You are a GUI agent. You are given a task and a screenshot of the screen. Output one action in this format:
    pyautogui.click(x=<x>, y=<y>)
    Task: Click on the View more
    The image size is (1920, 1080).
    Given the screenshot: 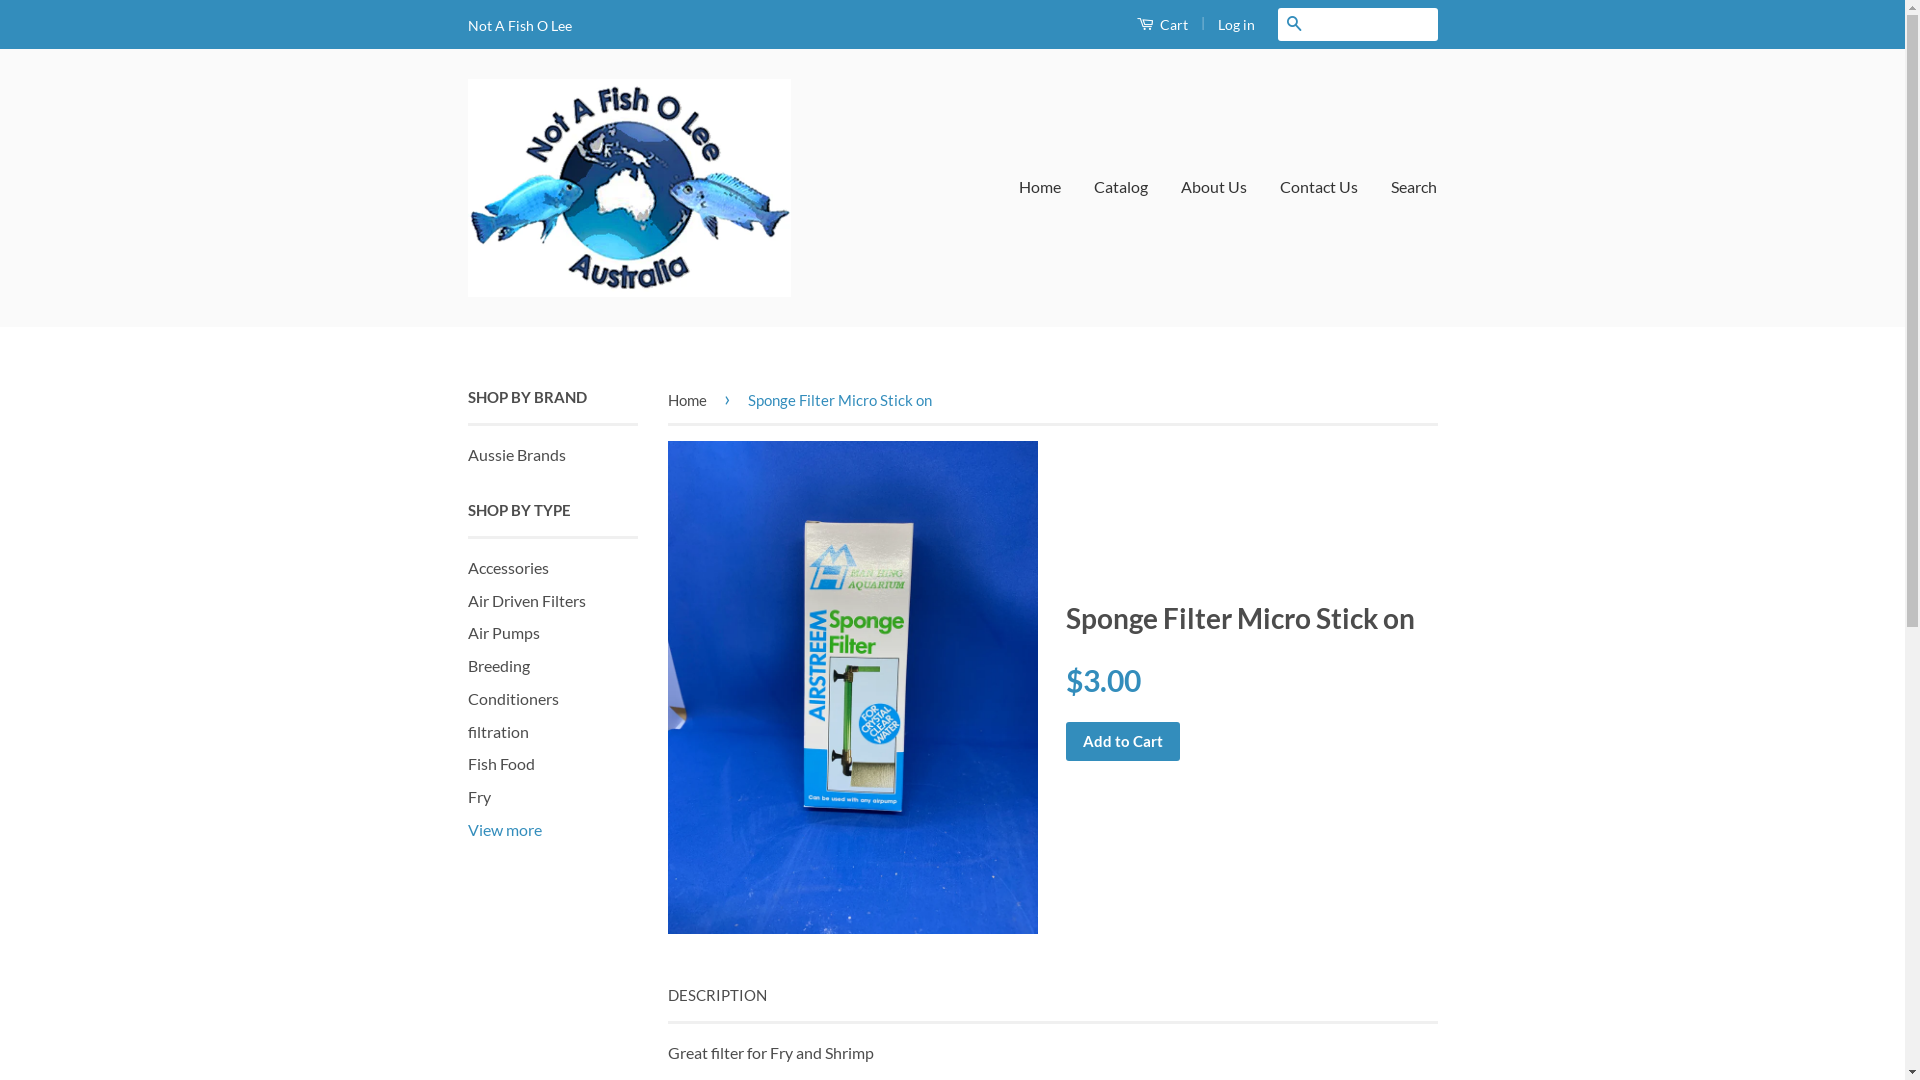 What is the action you would take?
    pyautogui.click(x=505, y=830)
    